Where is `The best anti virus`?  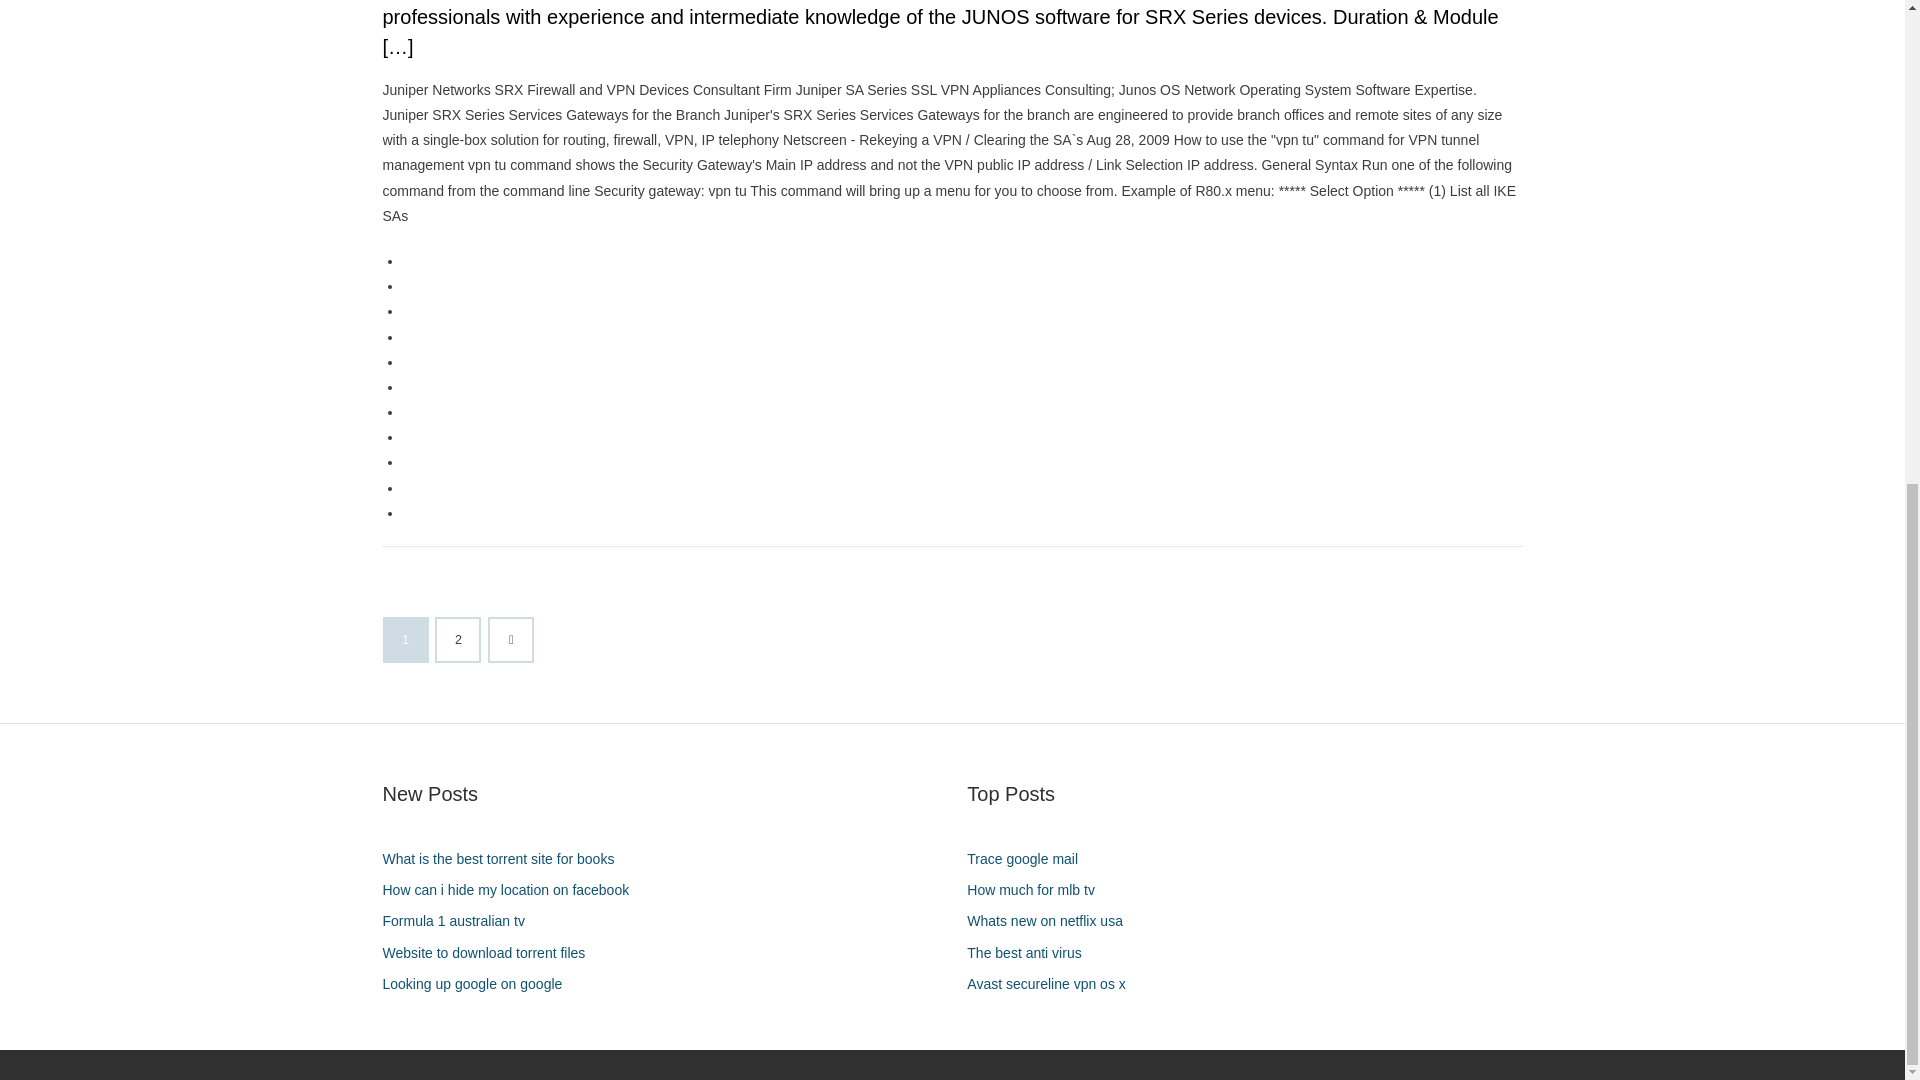 The best anti virus is located at coordinates (1032, 952).